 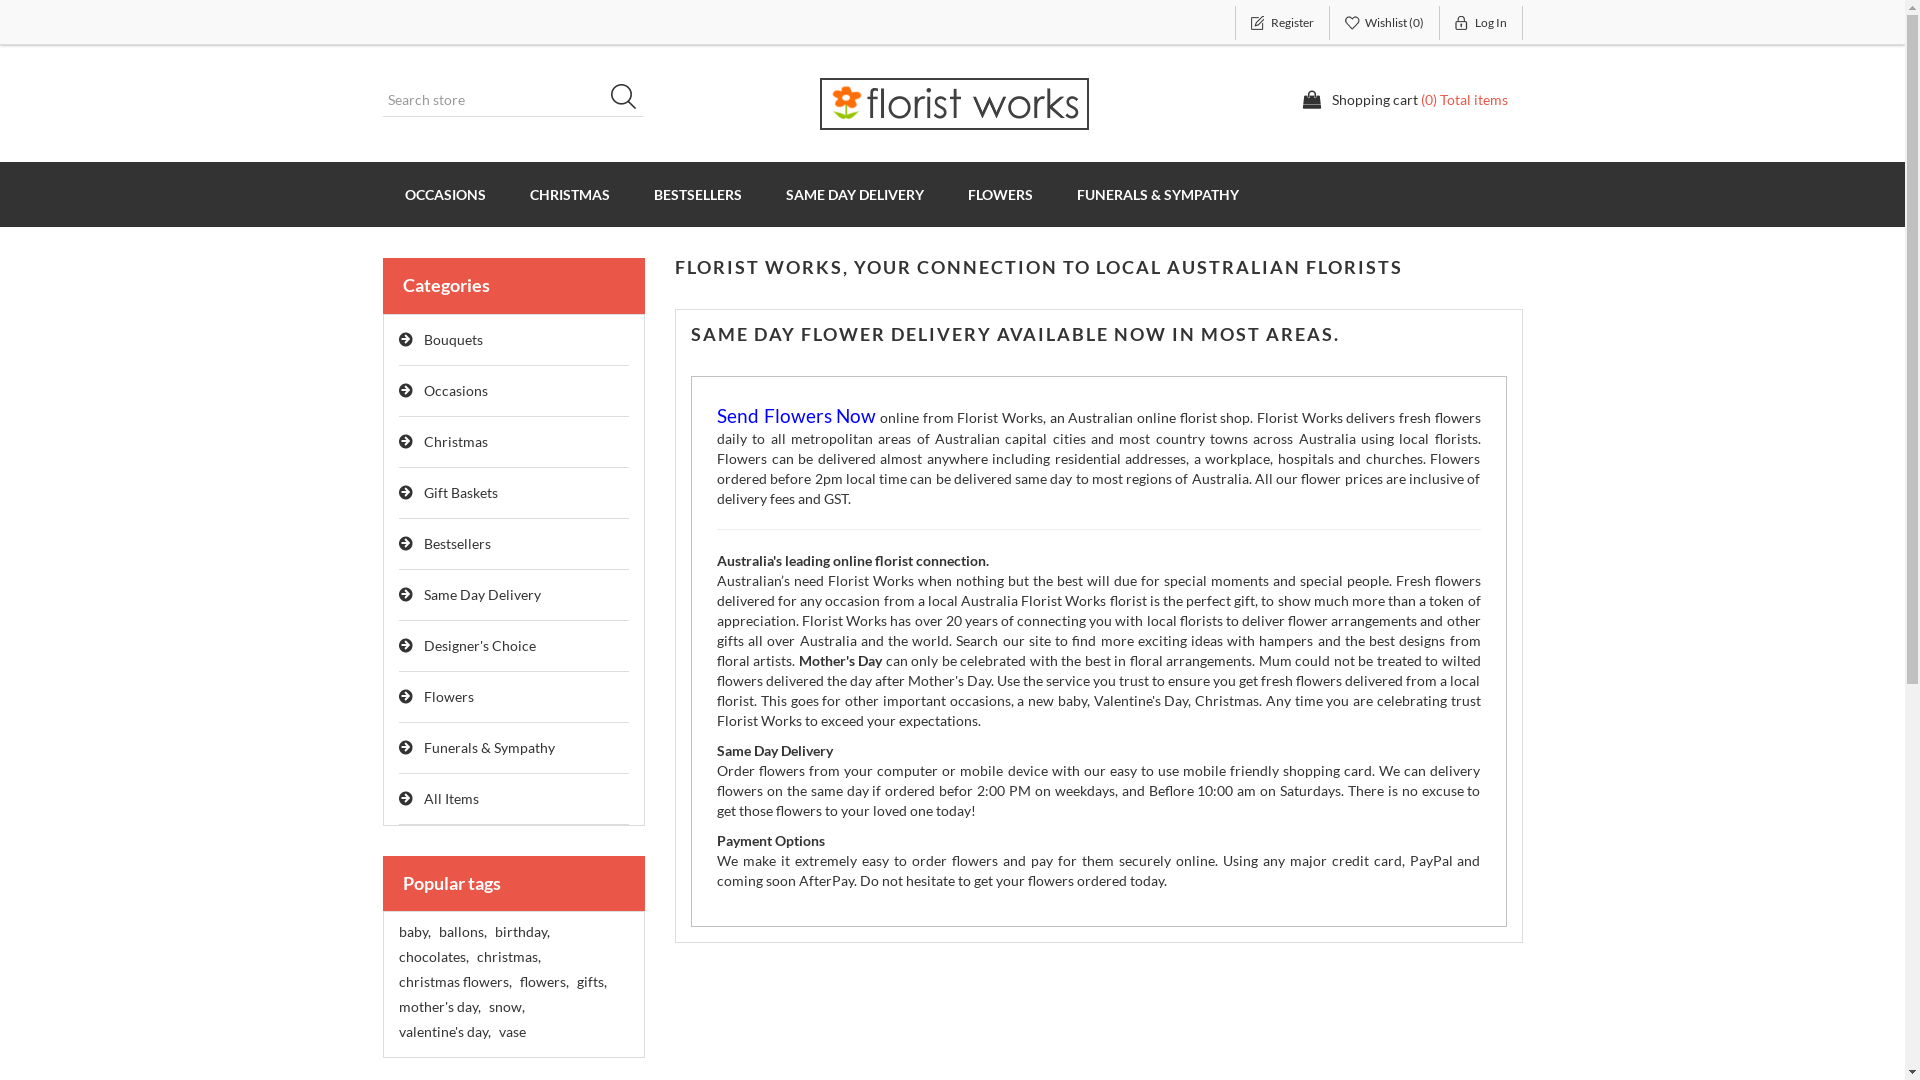 I want to click on Gift Baskets, so click(x=514, y=494).